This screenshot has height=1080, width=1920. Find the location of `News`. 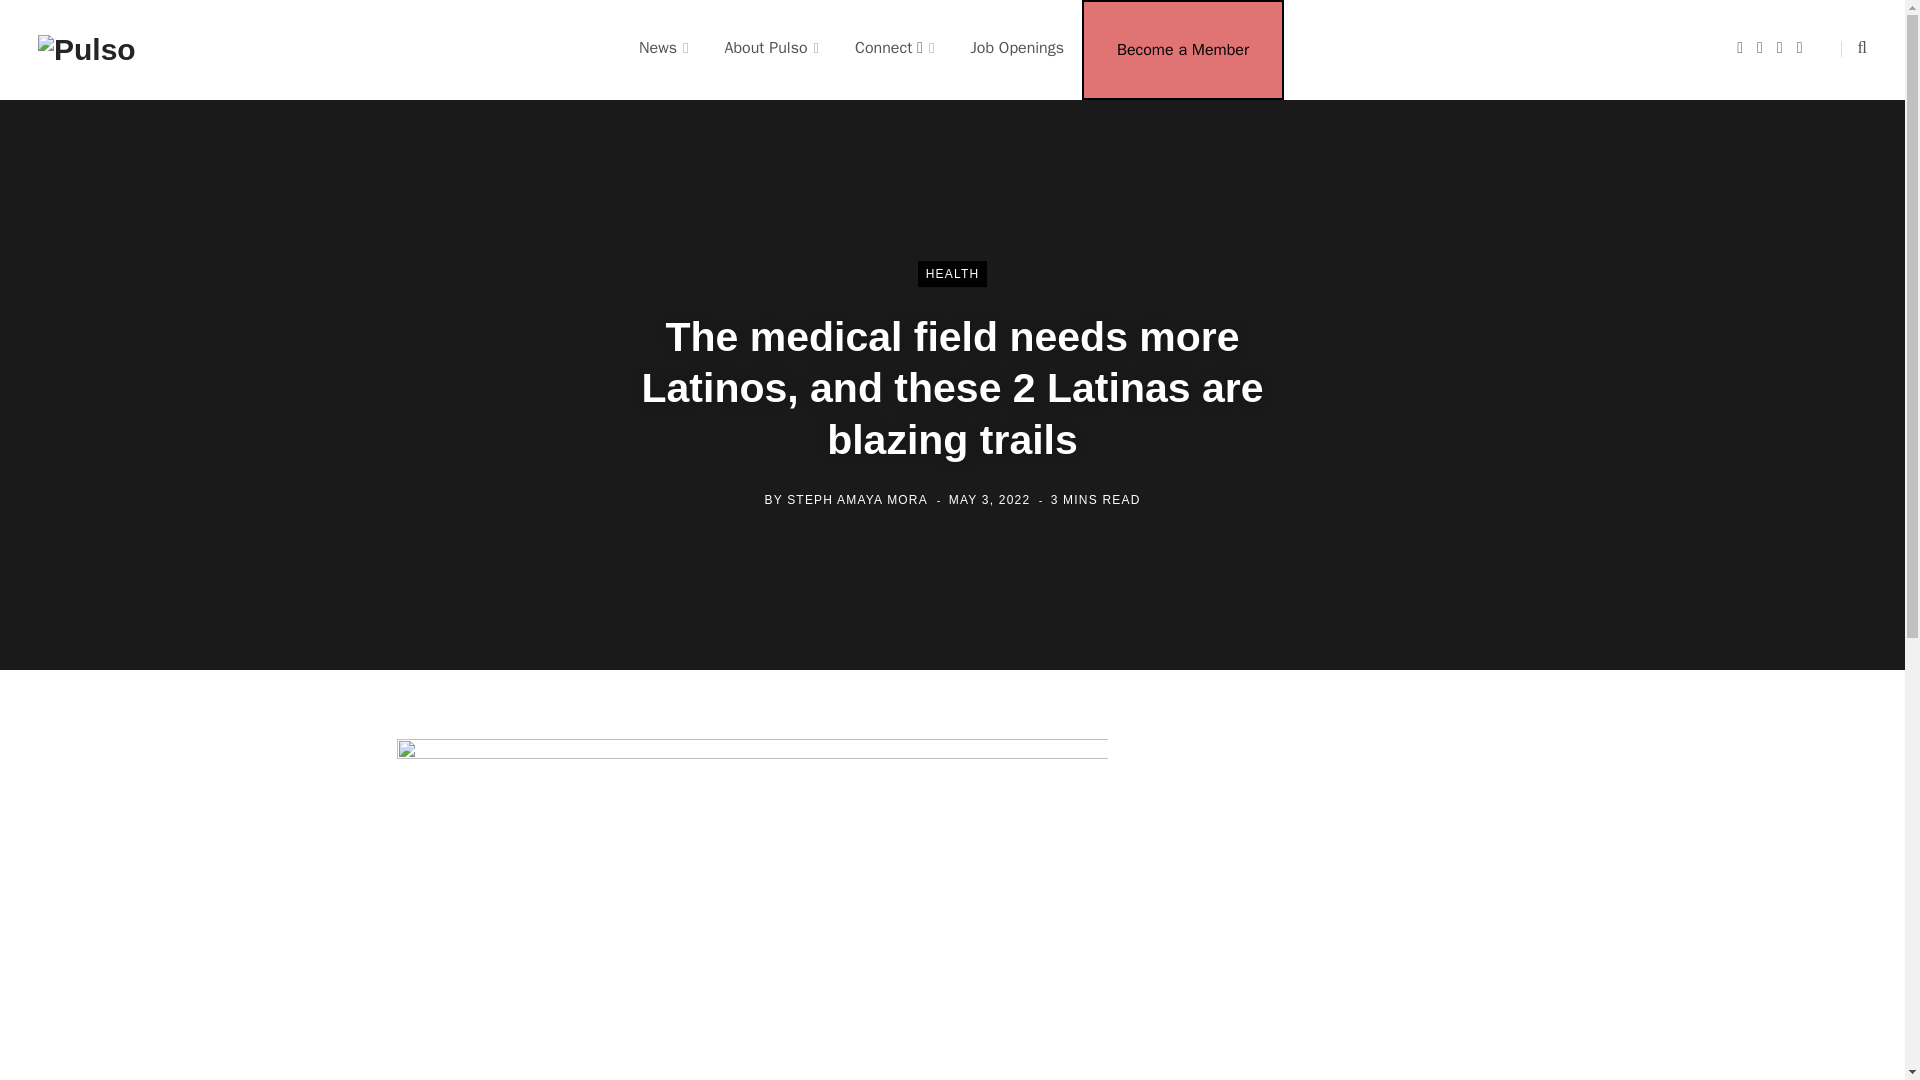

News is located at coordinates (663, 48).